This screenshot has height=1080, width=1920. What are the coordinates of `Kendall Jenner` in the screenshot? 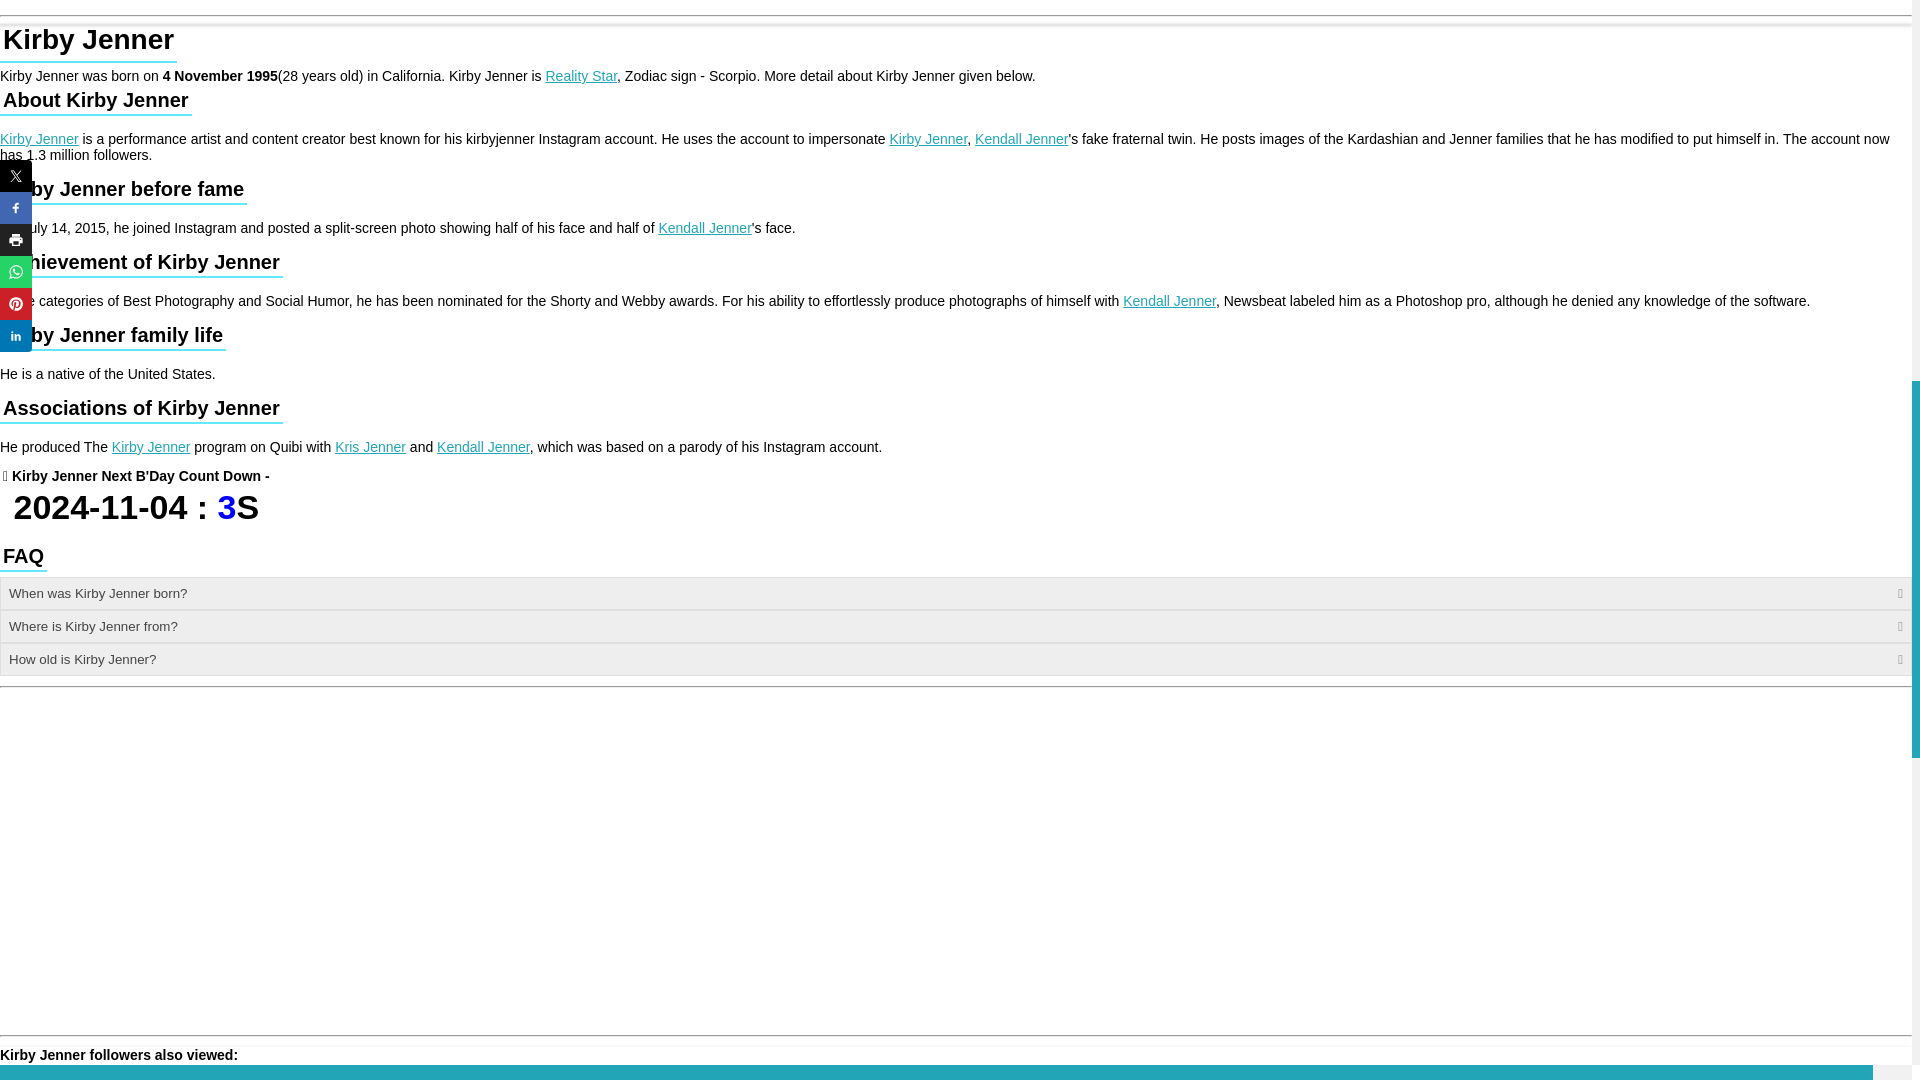 It's located at (483, 446).